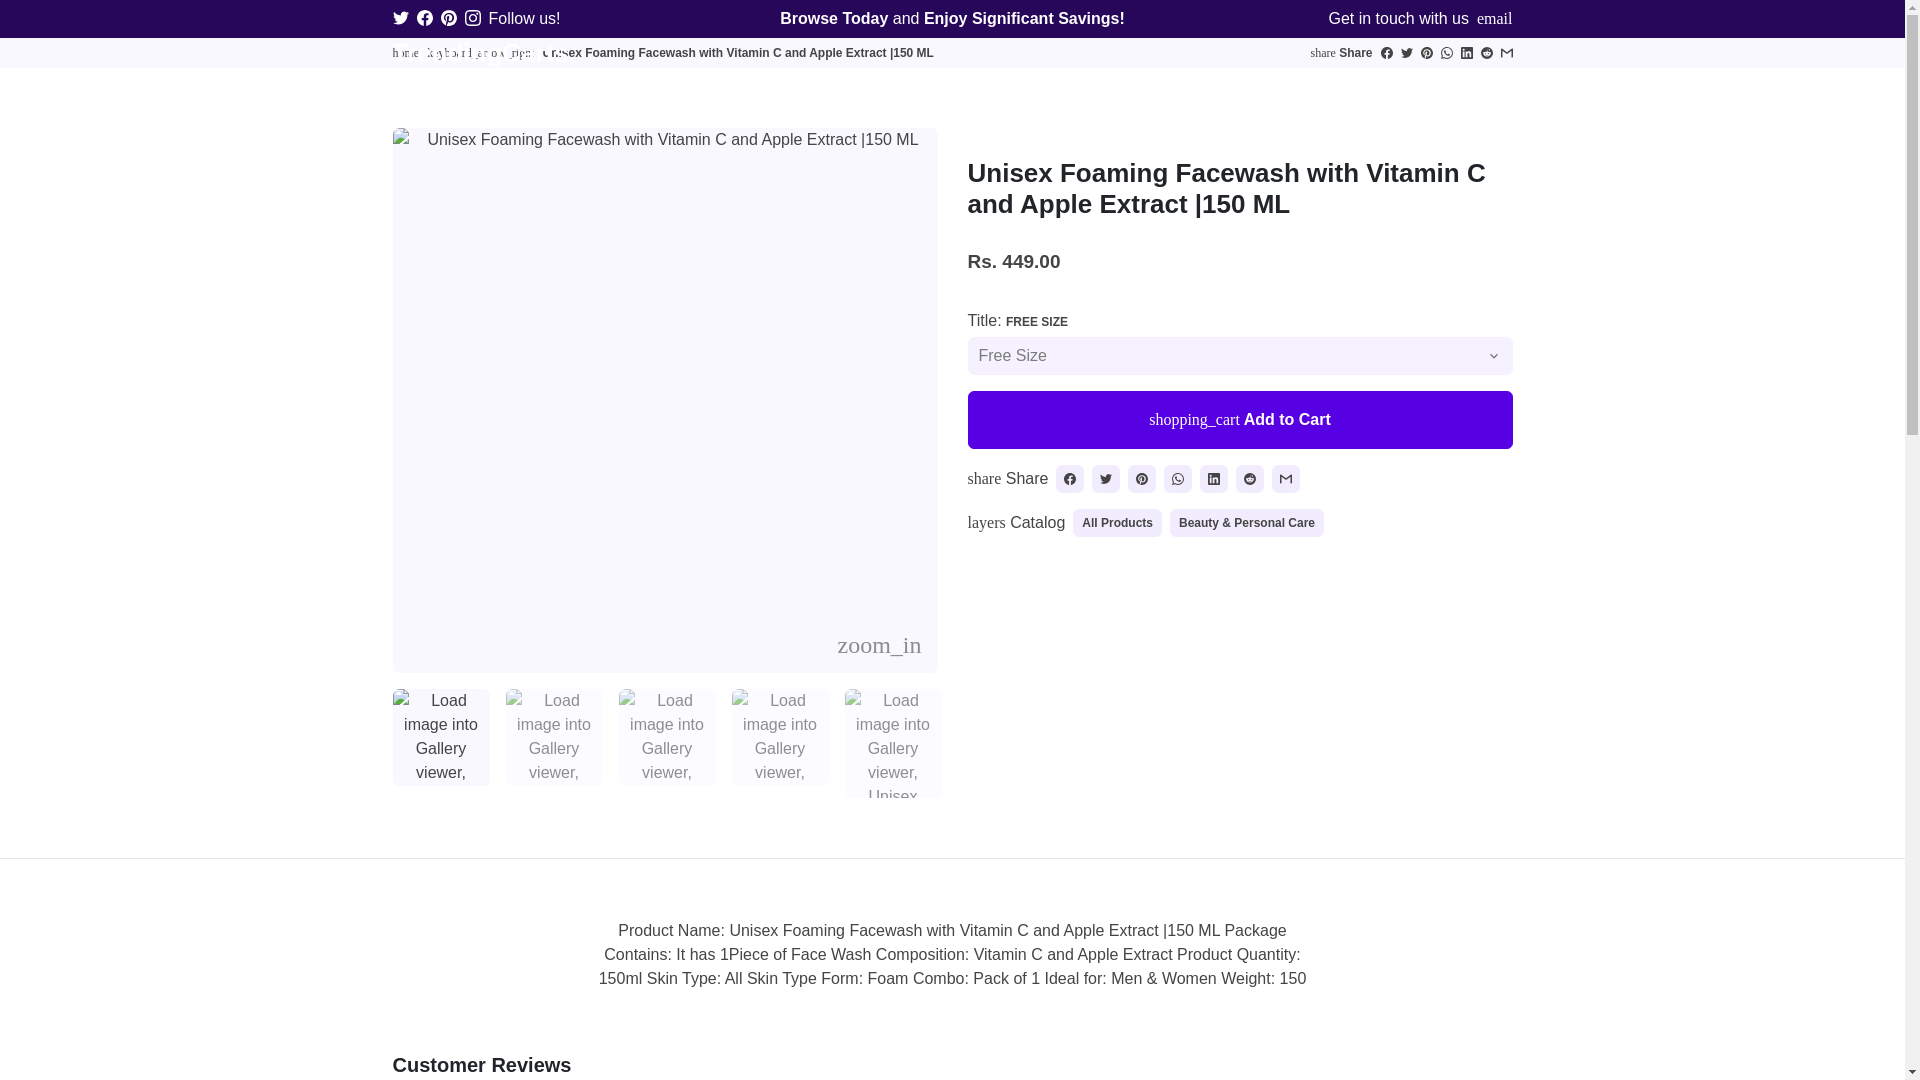  Describe the element at coordinates (615, 88) in the screenshot. I see `Home` at that location.